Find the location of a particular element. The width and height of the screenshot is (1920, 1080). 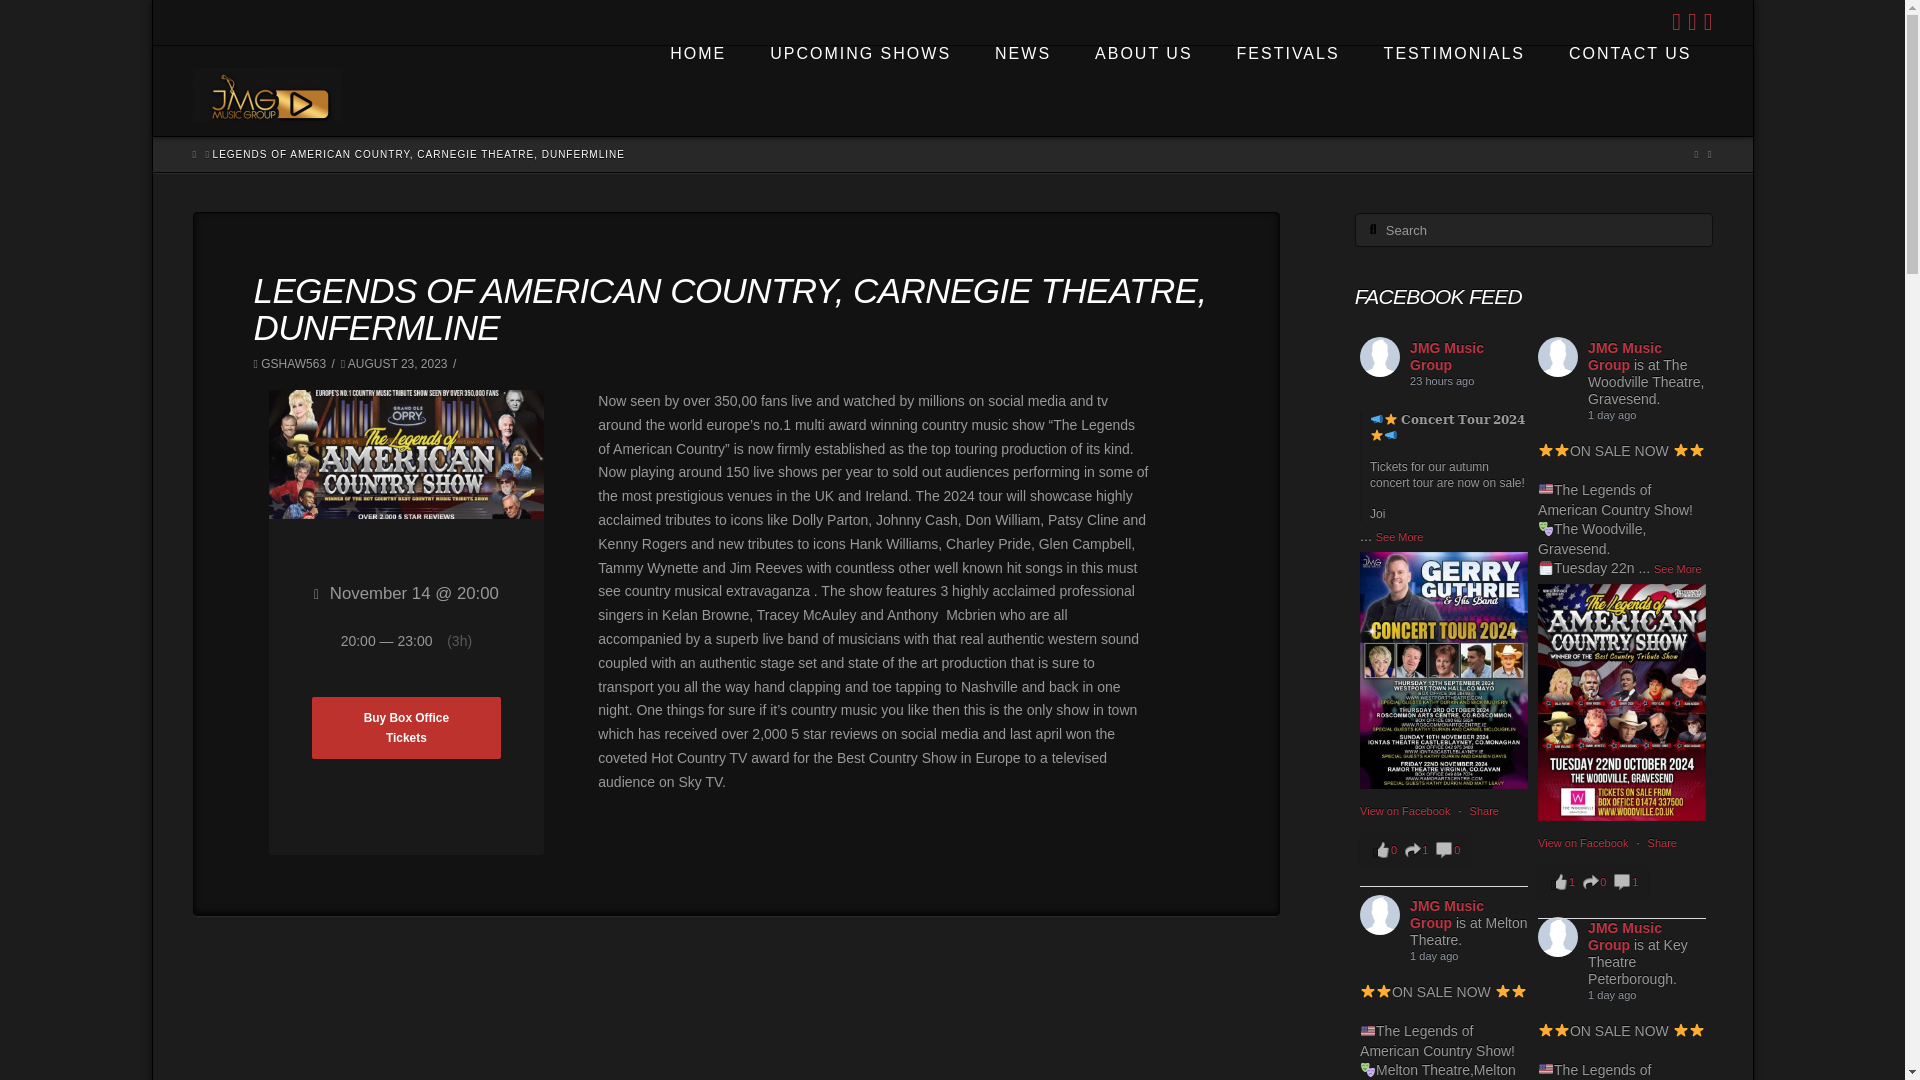

See More is located at coordinates (1628, 91).